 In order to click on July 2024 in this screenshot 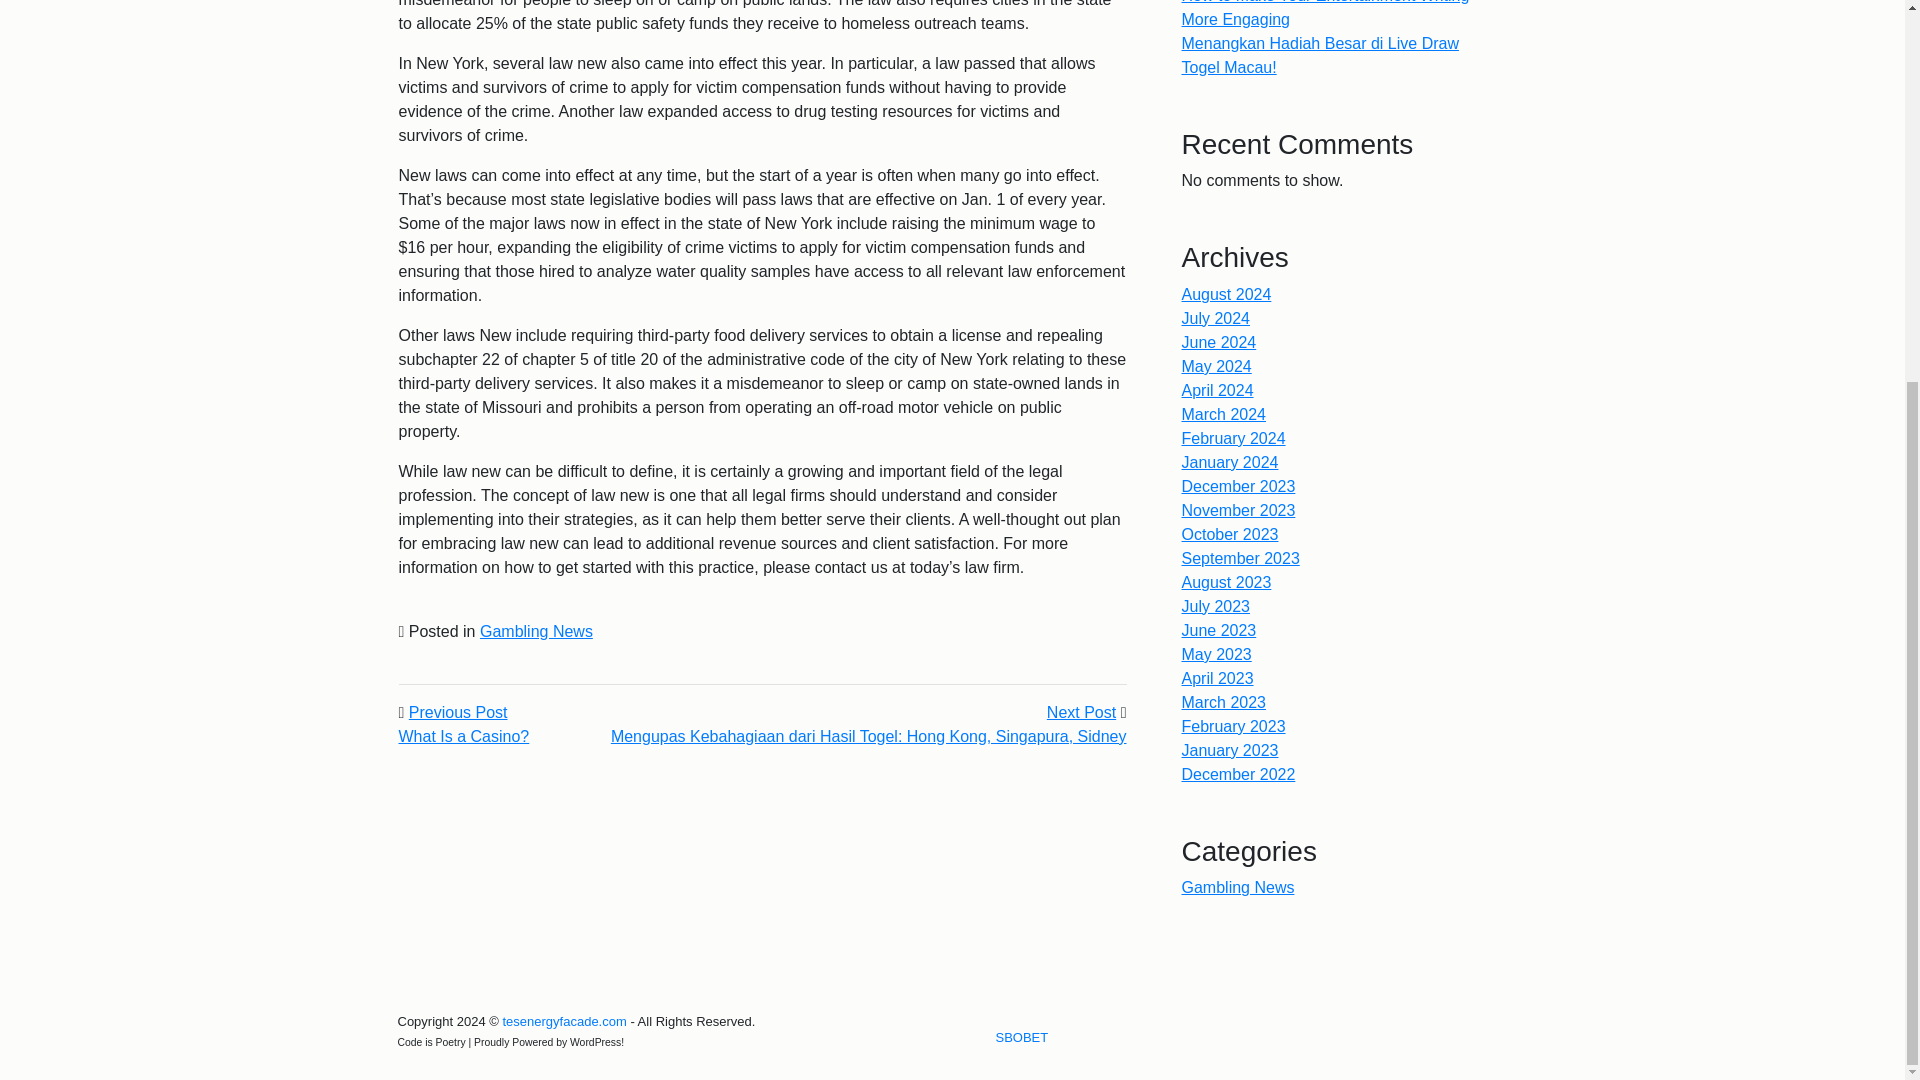, I will do `click(1230, 750)`.